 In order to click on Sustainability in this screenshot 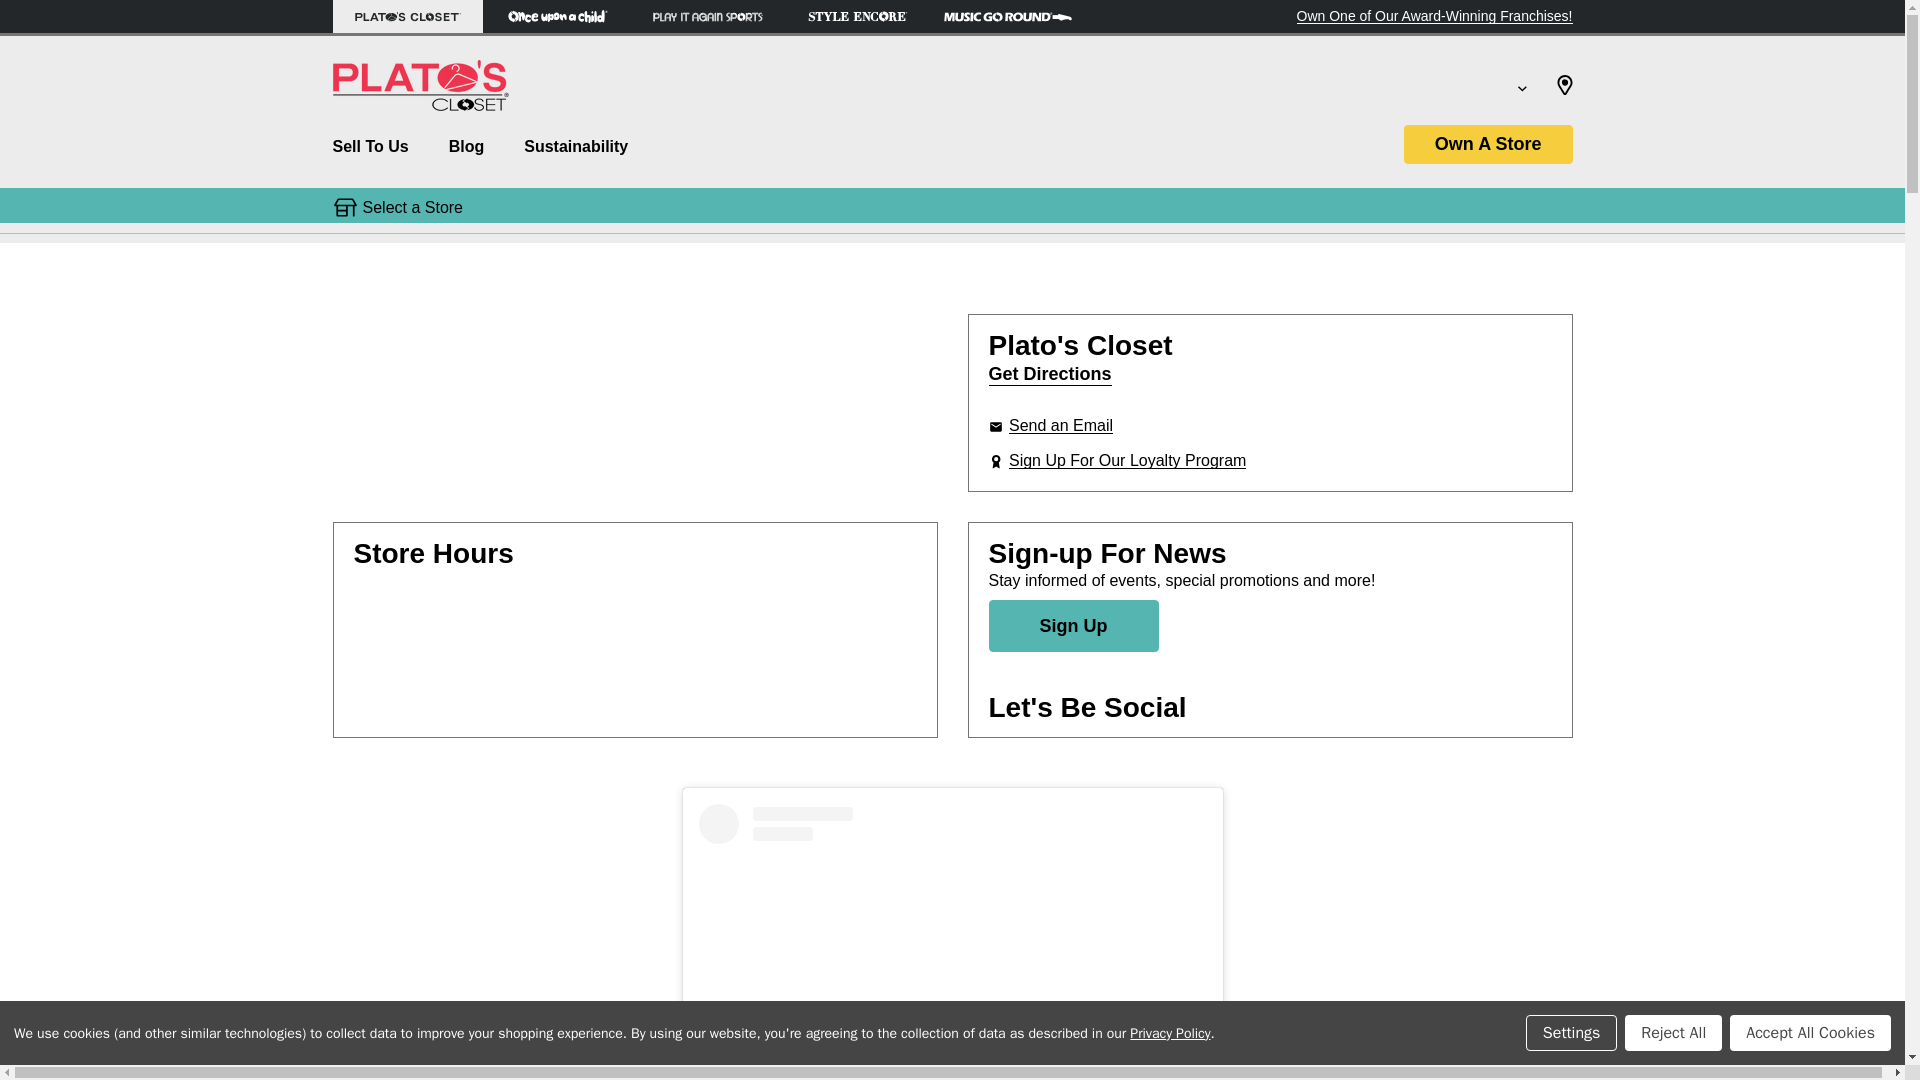, I will do `click(576, 151)`.